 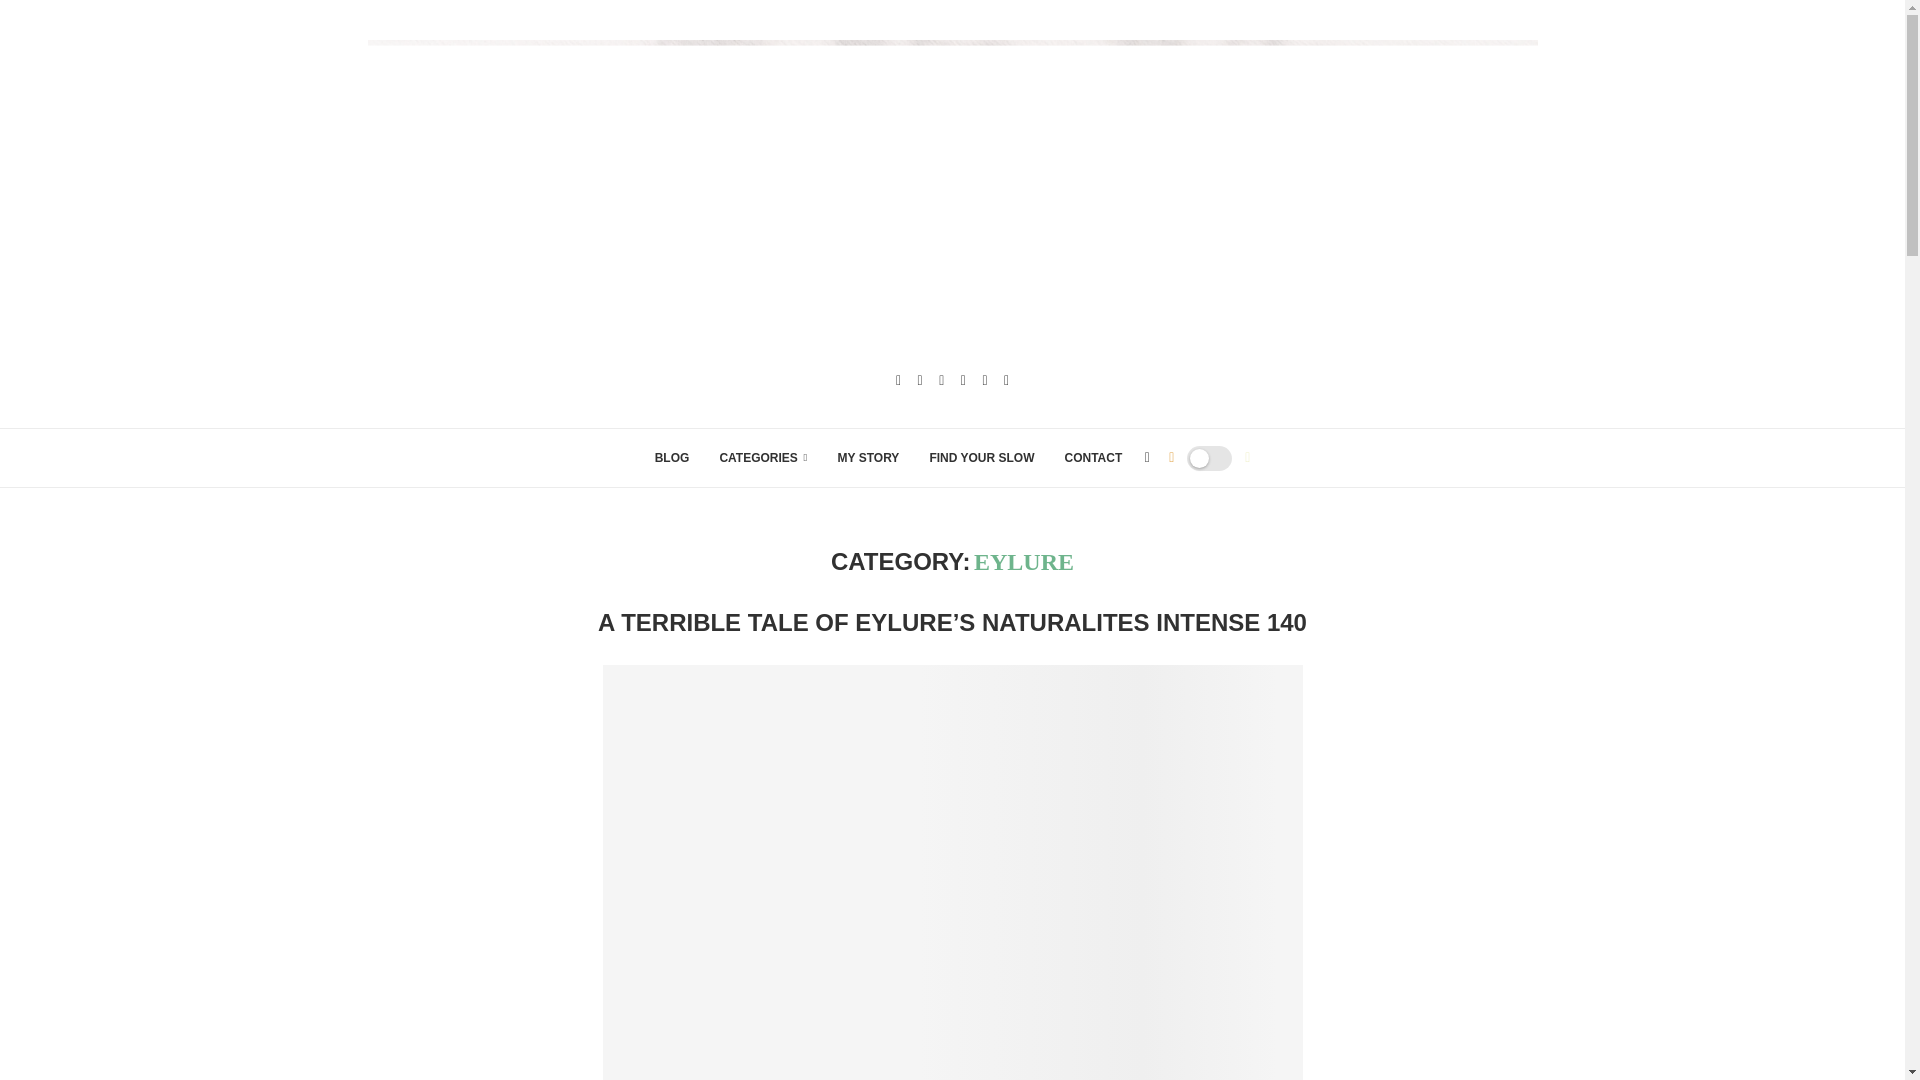 I want to click on MY STORY, so click(x=868, y=458).